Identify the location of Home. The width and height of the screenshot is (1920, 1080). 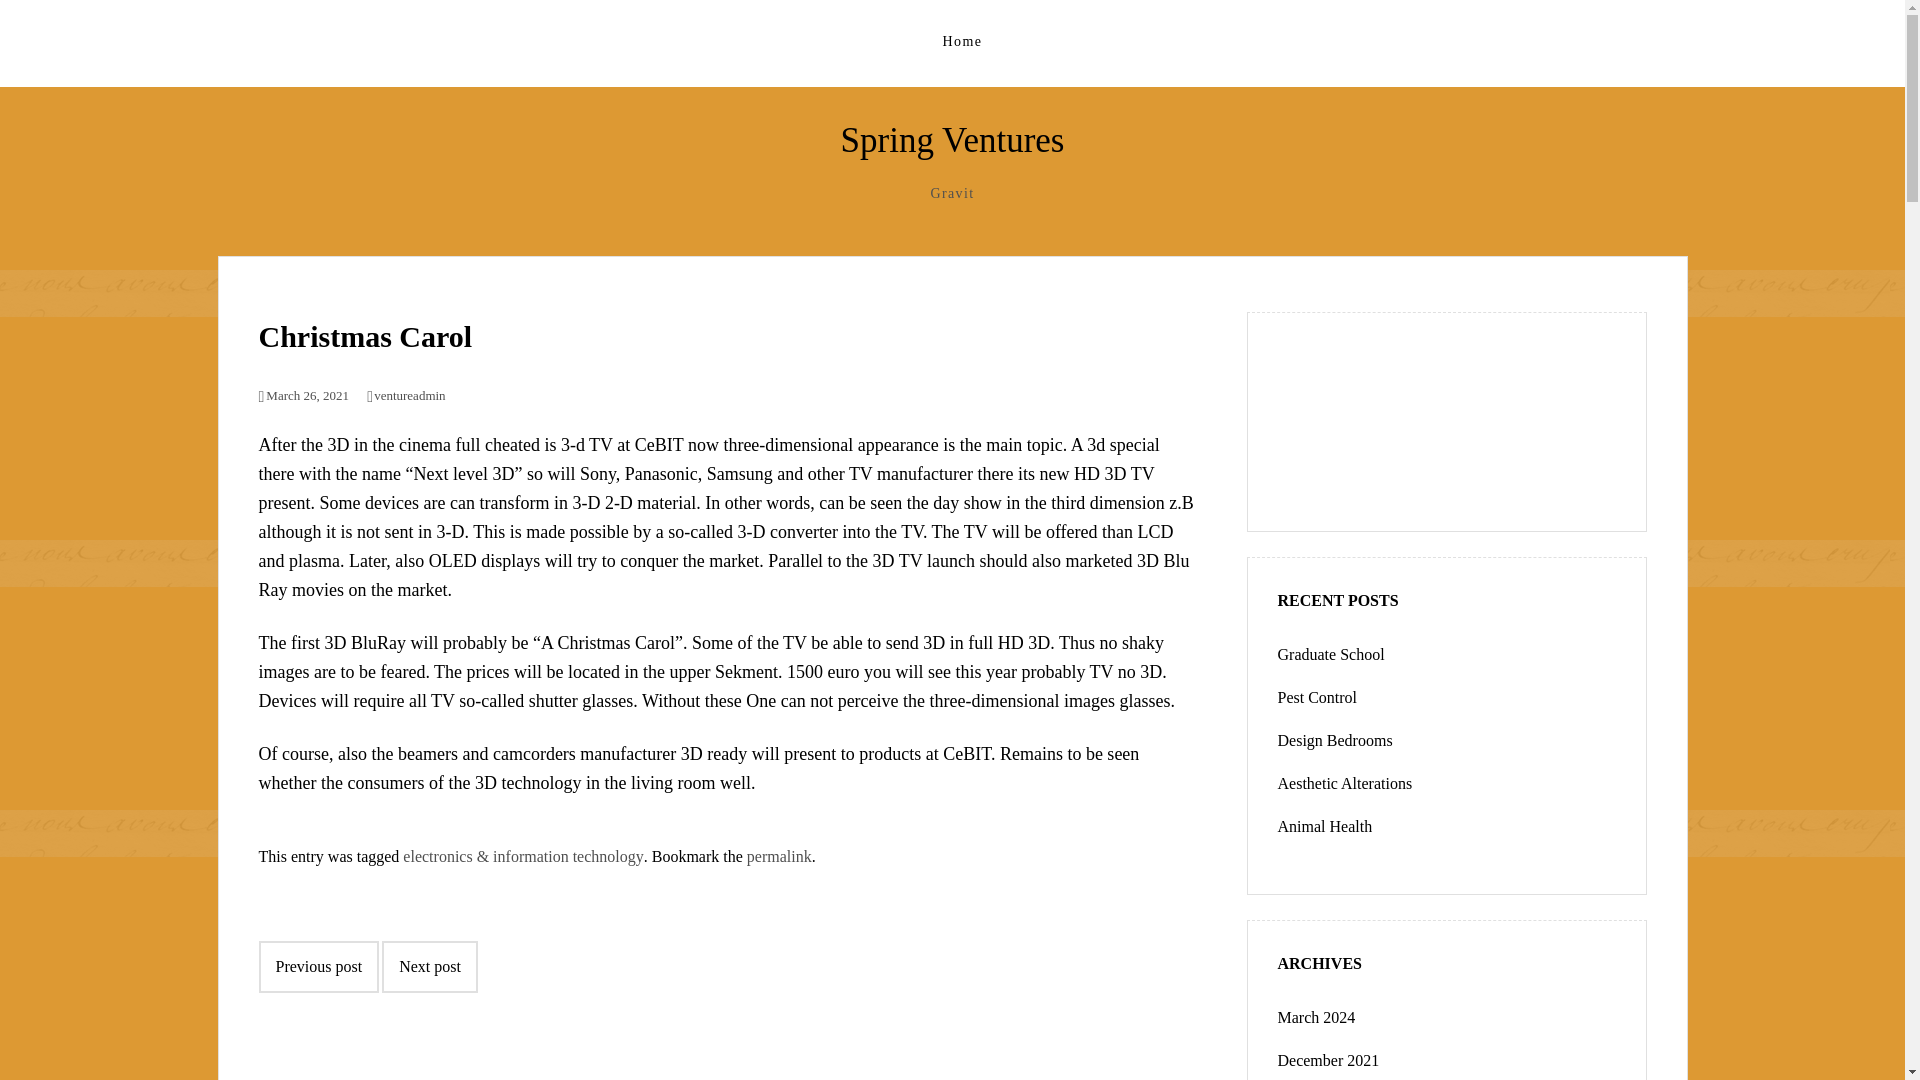
(962, 41).